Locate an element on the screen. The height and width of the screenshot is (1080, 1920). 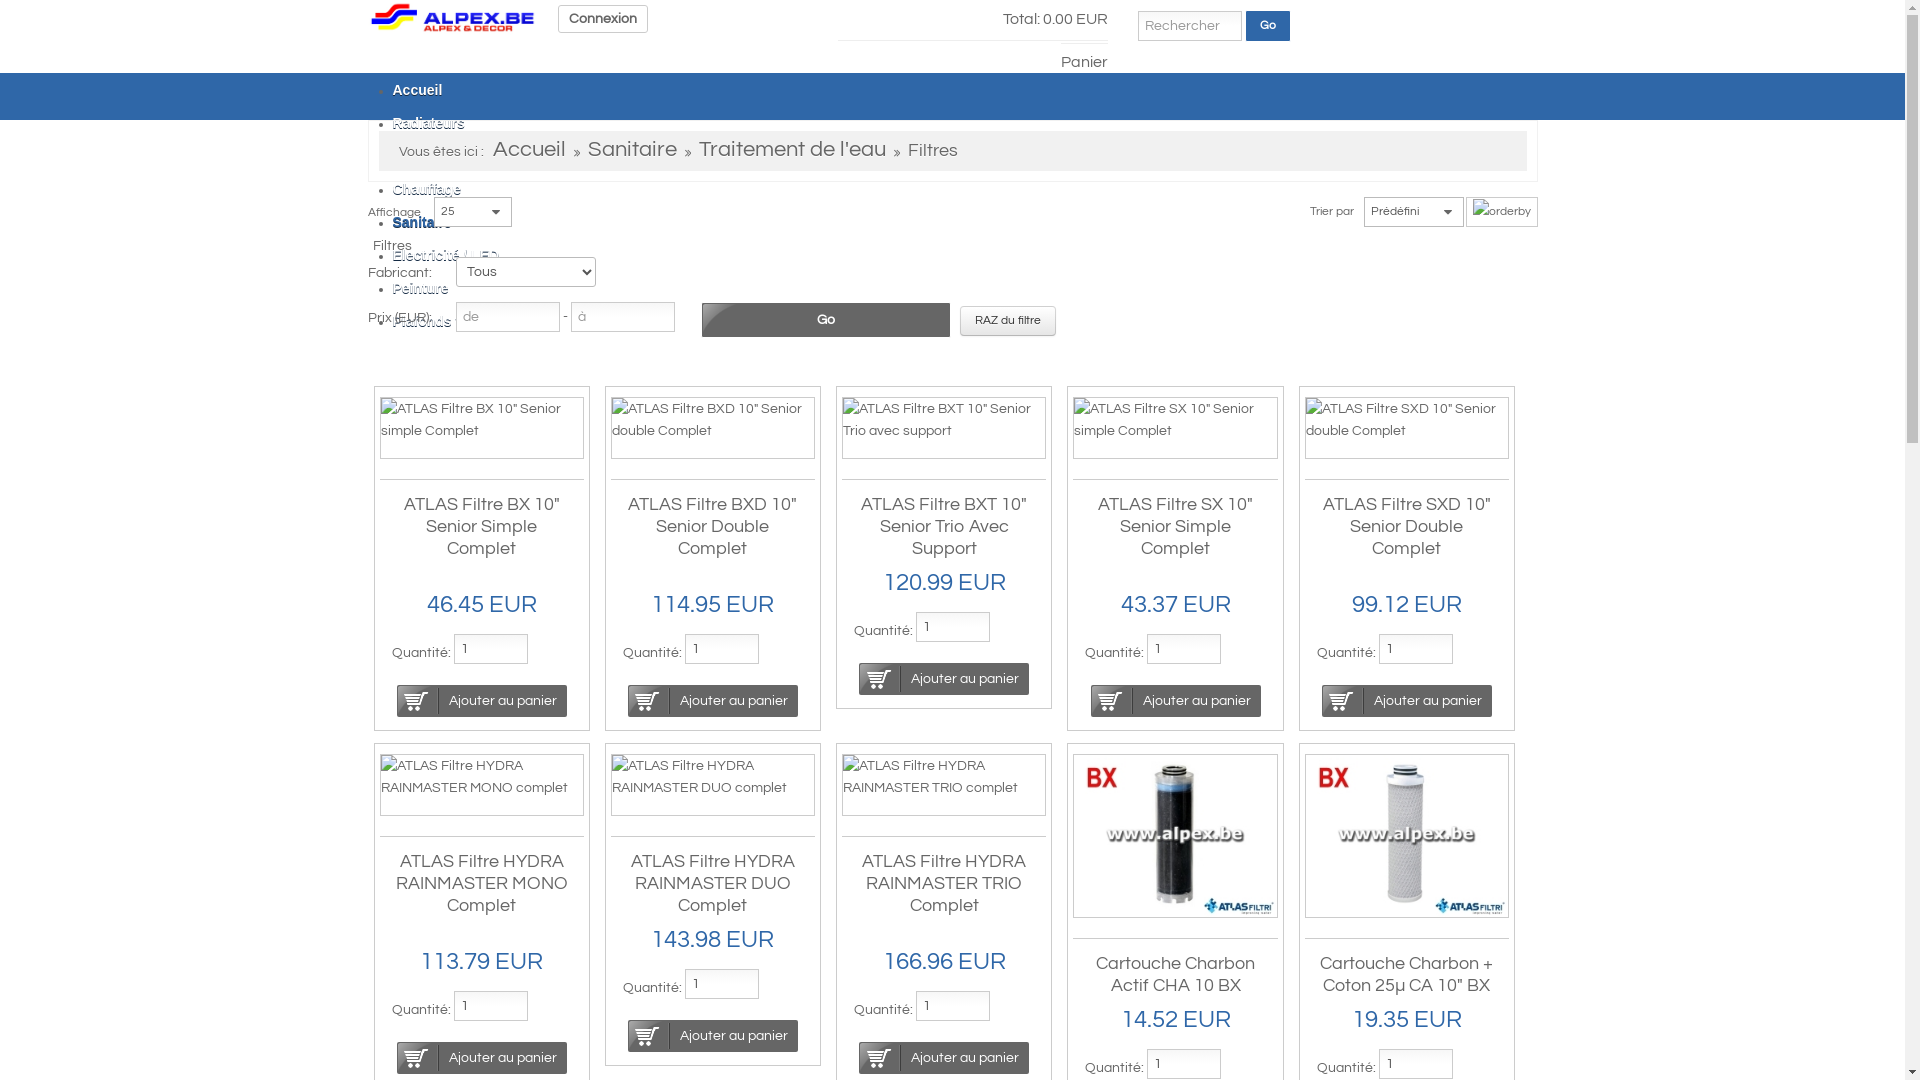
ATLAS Filtre BX 10" Senior simple Complet is located at coordinates (481, 420).